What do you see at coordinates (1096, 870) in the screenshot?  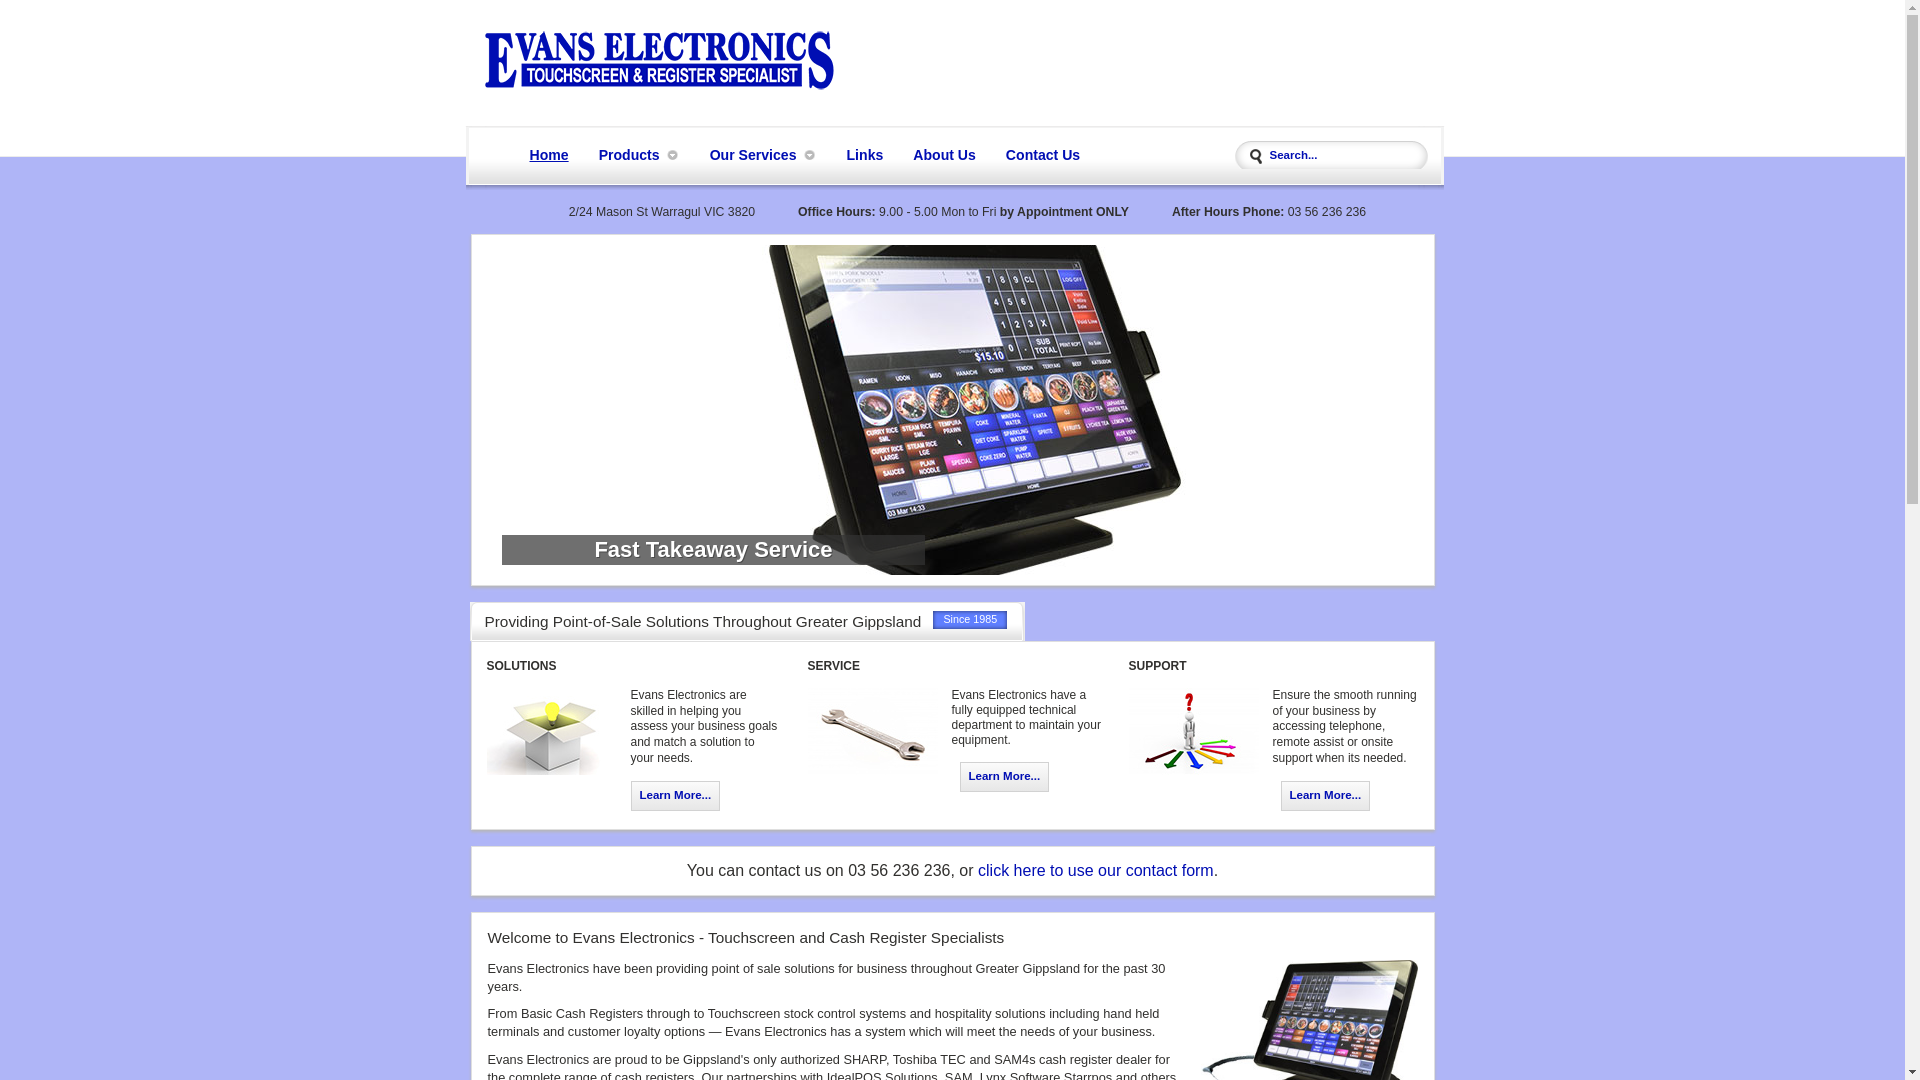 I see `click here to use our contact form` at bounding box center [1096, 870].